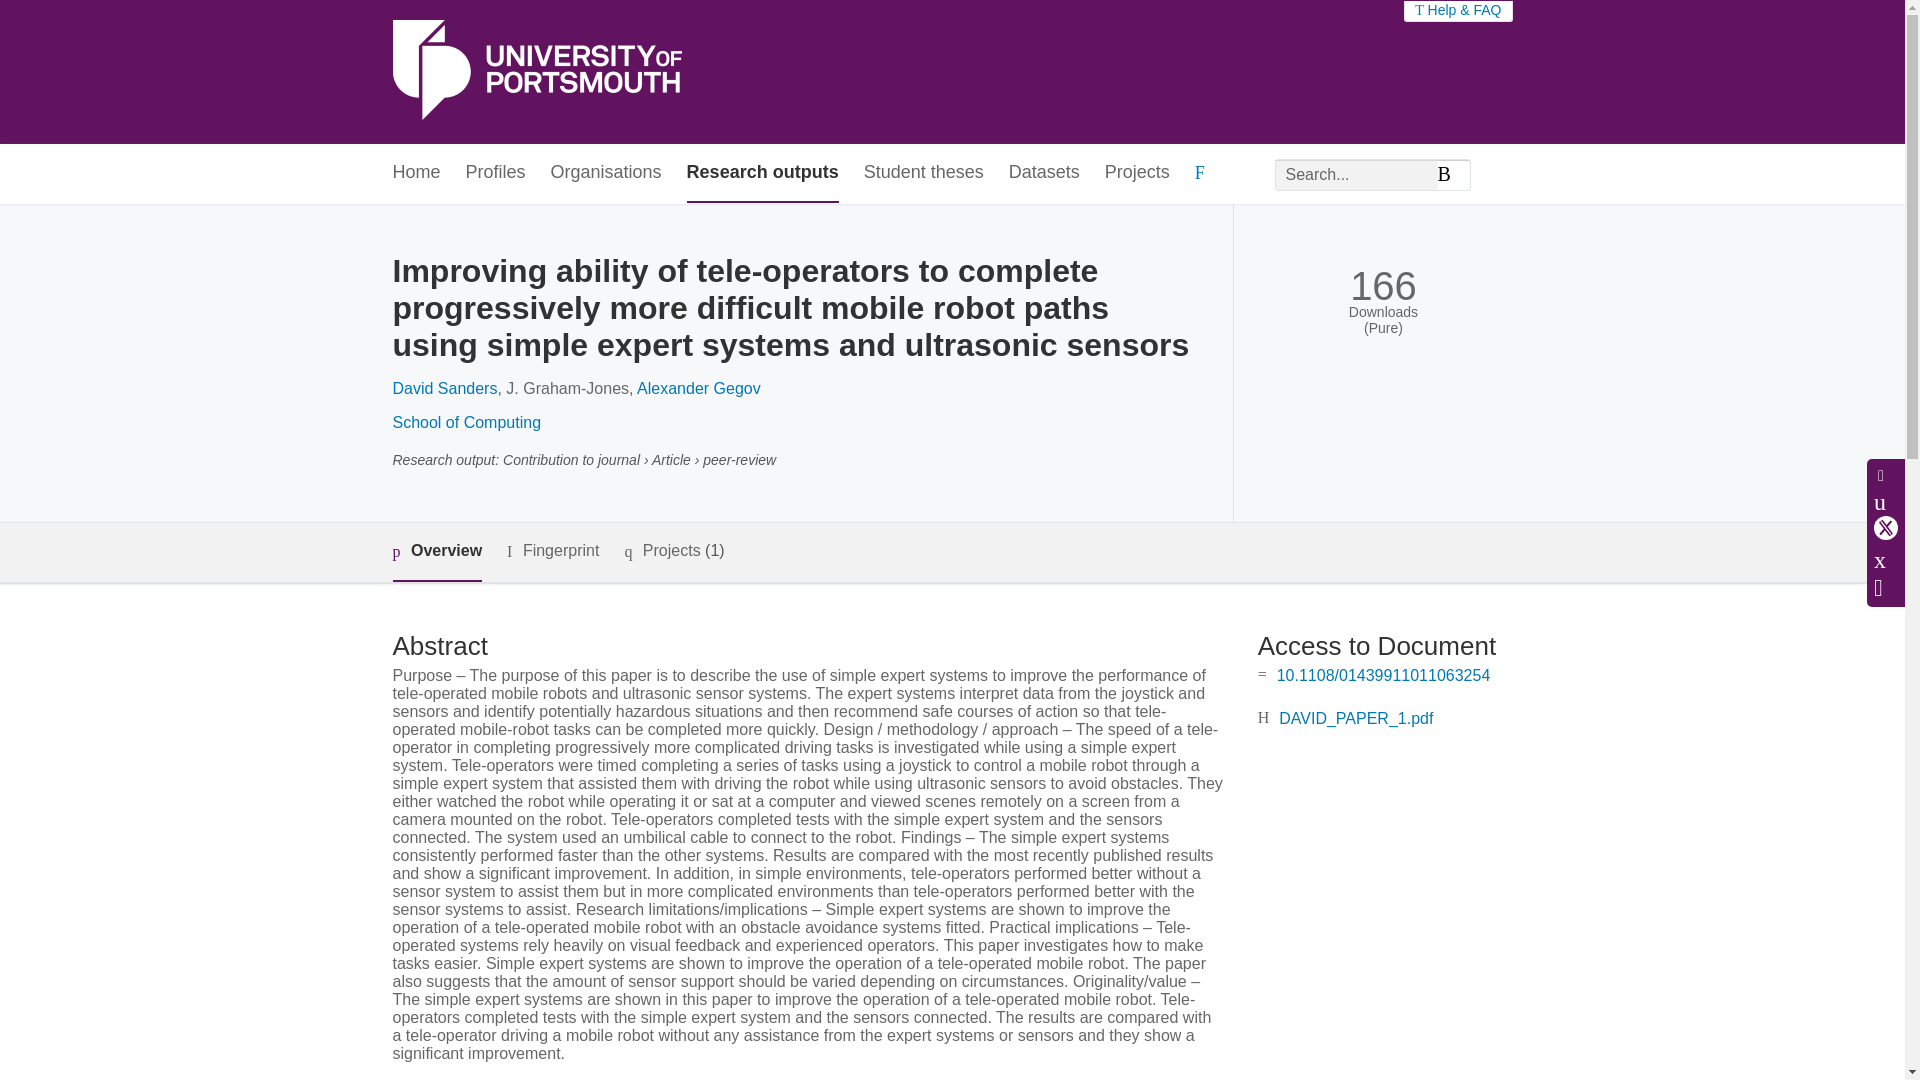  What do you see at coordinates (496, 173) in the screenshot?
I see `Profiles` at bounding box center [496, 173].